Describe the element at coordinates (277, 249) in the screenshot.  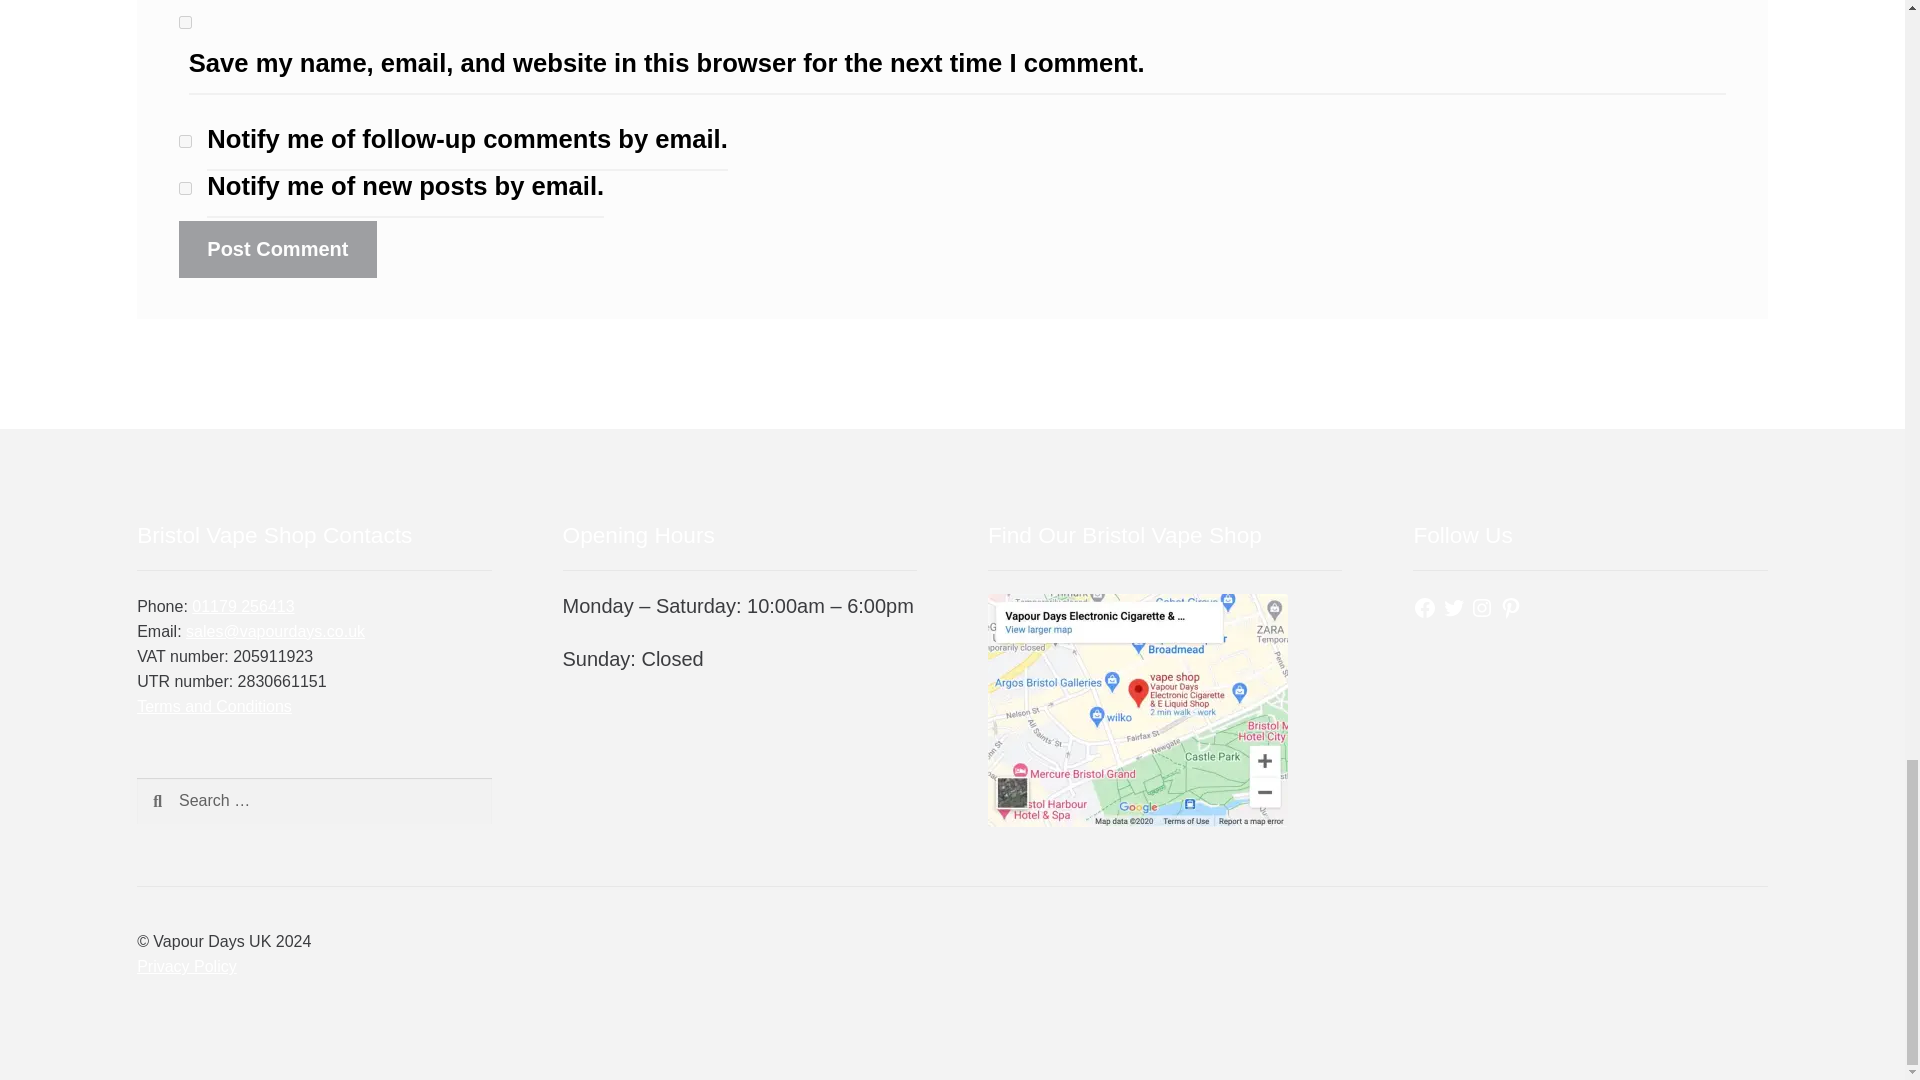
I see `Post Comment` at that location.